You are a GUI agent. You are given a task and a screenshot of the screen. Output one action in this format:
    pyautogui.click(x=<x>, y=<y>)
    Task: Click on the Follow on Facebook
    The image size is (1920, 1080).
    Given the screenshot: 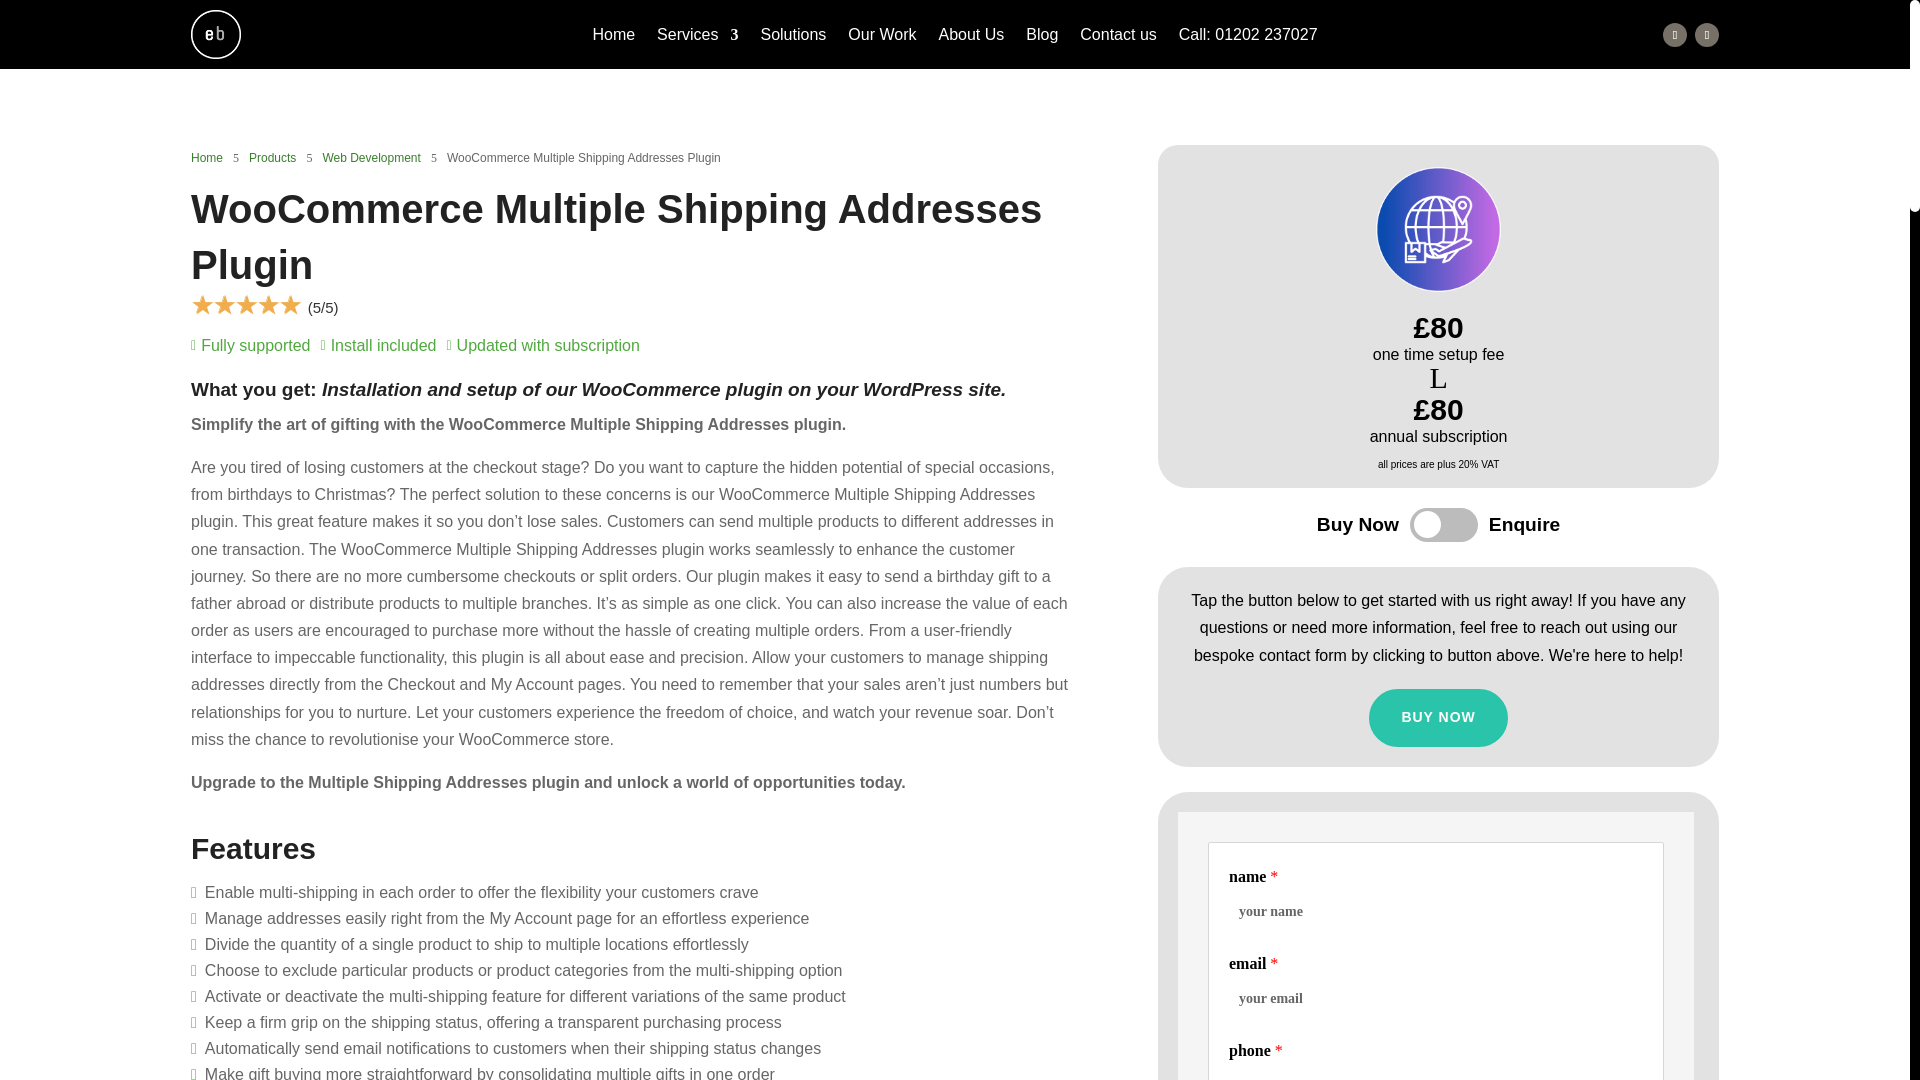 What is the action you would take?
    pyautogui.click(x=1674, y=34)
    